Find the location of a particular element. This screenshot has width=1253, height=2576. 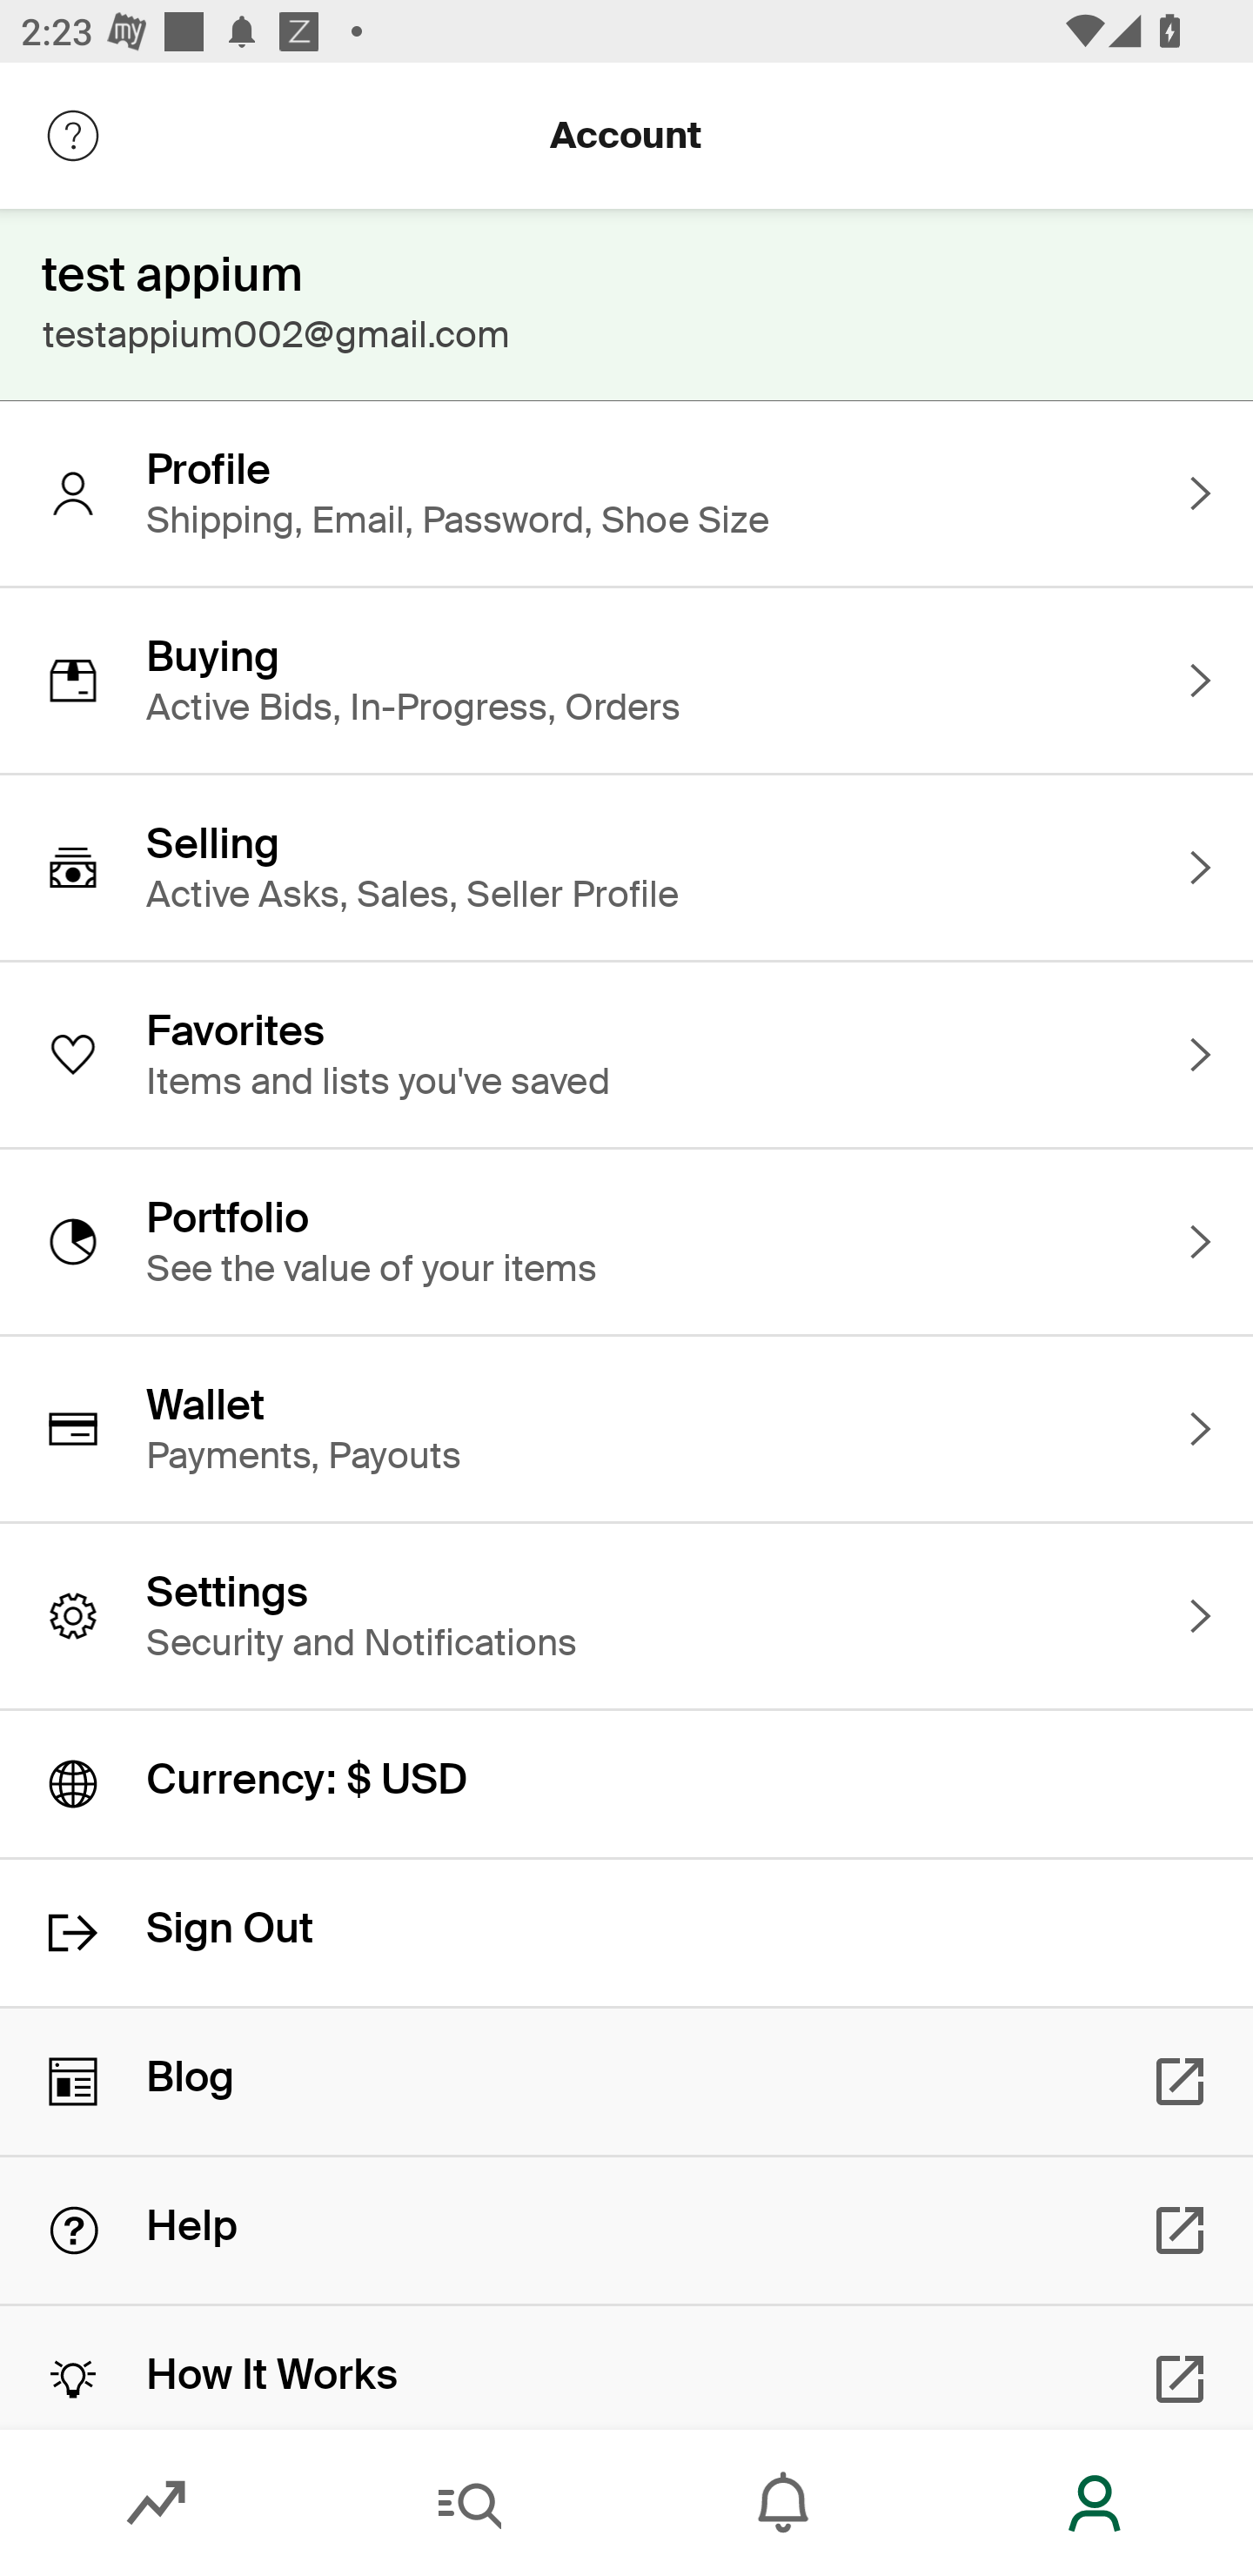

How It Works is located at coordinates (626, 2367).